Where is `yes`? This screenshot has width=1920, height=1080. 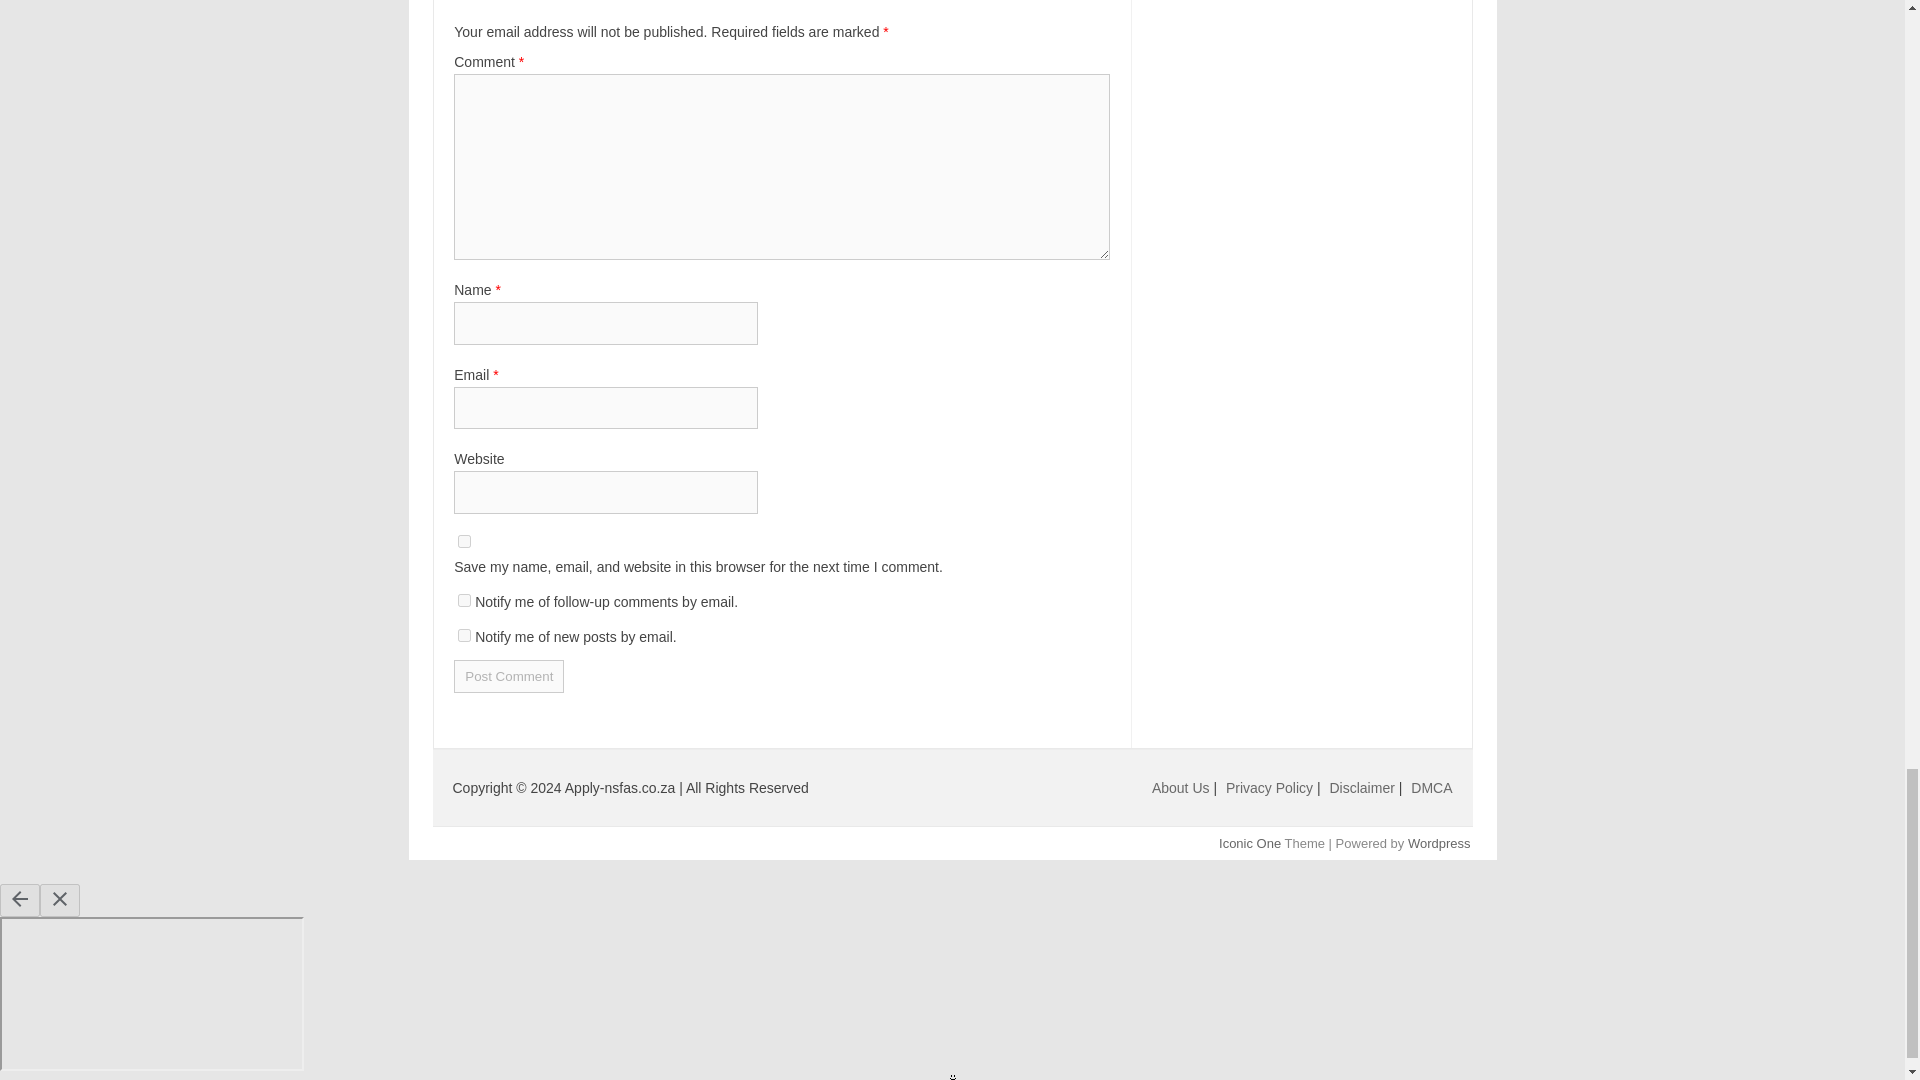
yes is located at coordinates (464, 540).